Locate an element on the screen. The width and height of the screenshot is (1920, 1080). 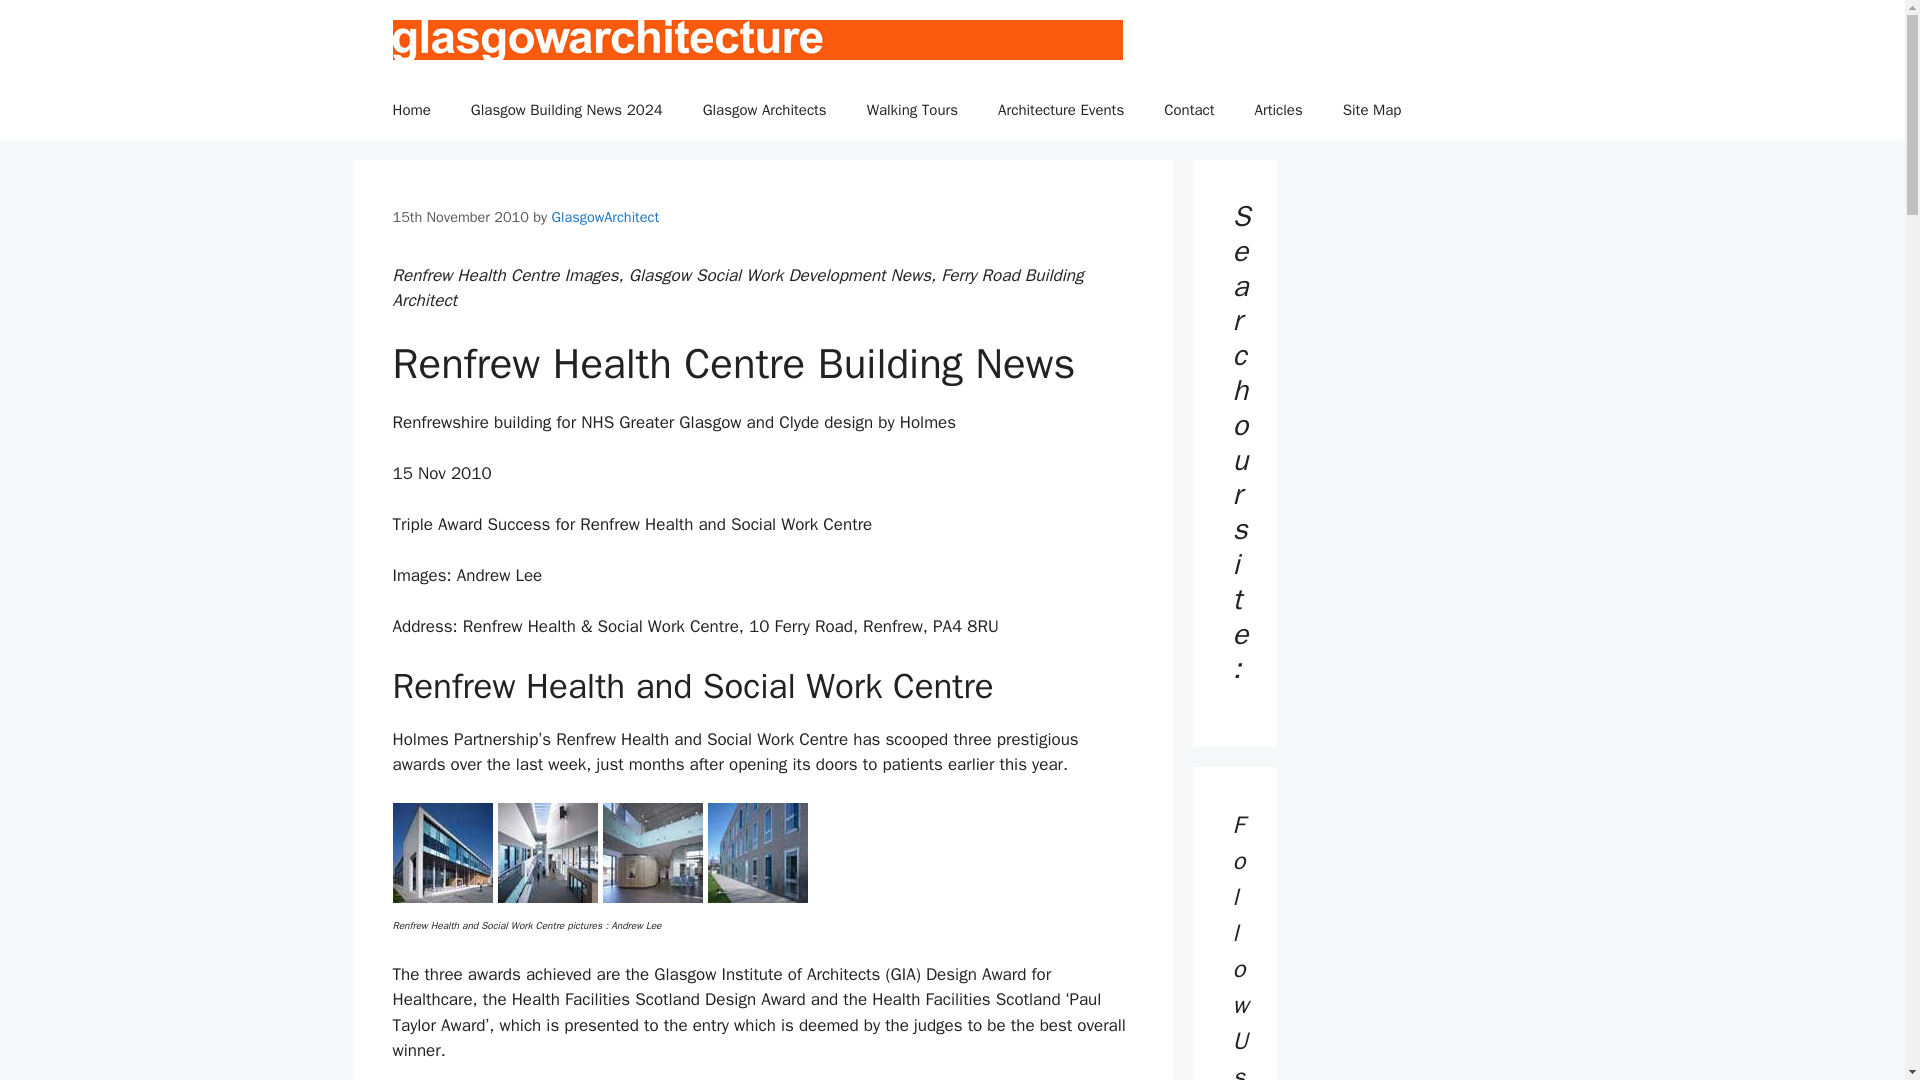
Walking Tours is located at coordinates (912, 110).